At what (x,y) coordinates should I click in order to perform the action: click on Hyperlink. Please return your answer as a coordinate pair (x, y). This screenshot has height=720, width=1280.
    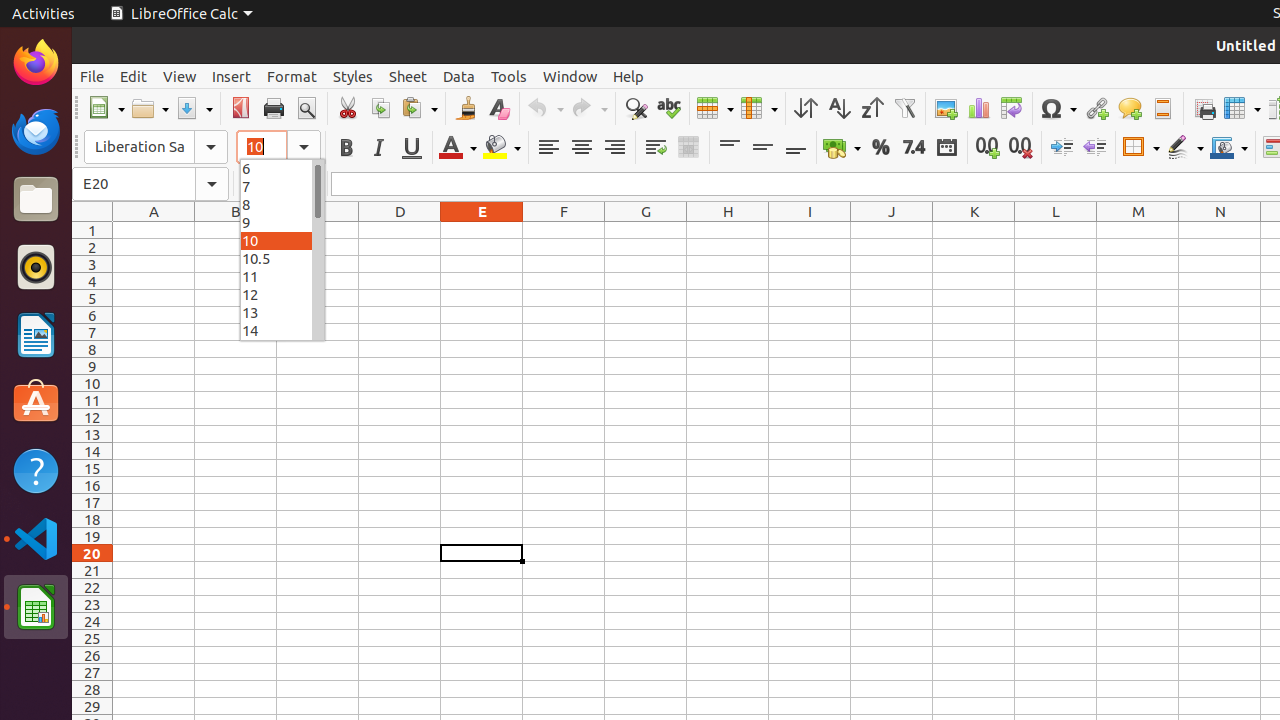
    Looking at the image, I should click on (1096, 108).